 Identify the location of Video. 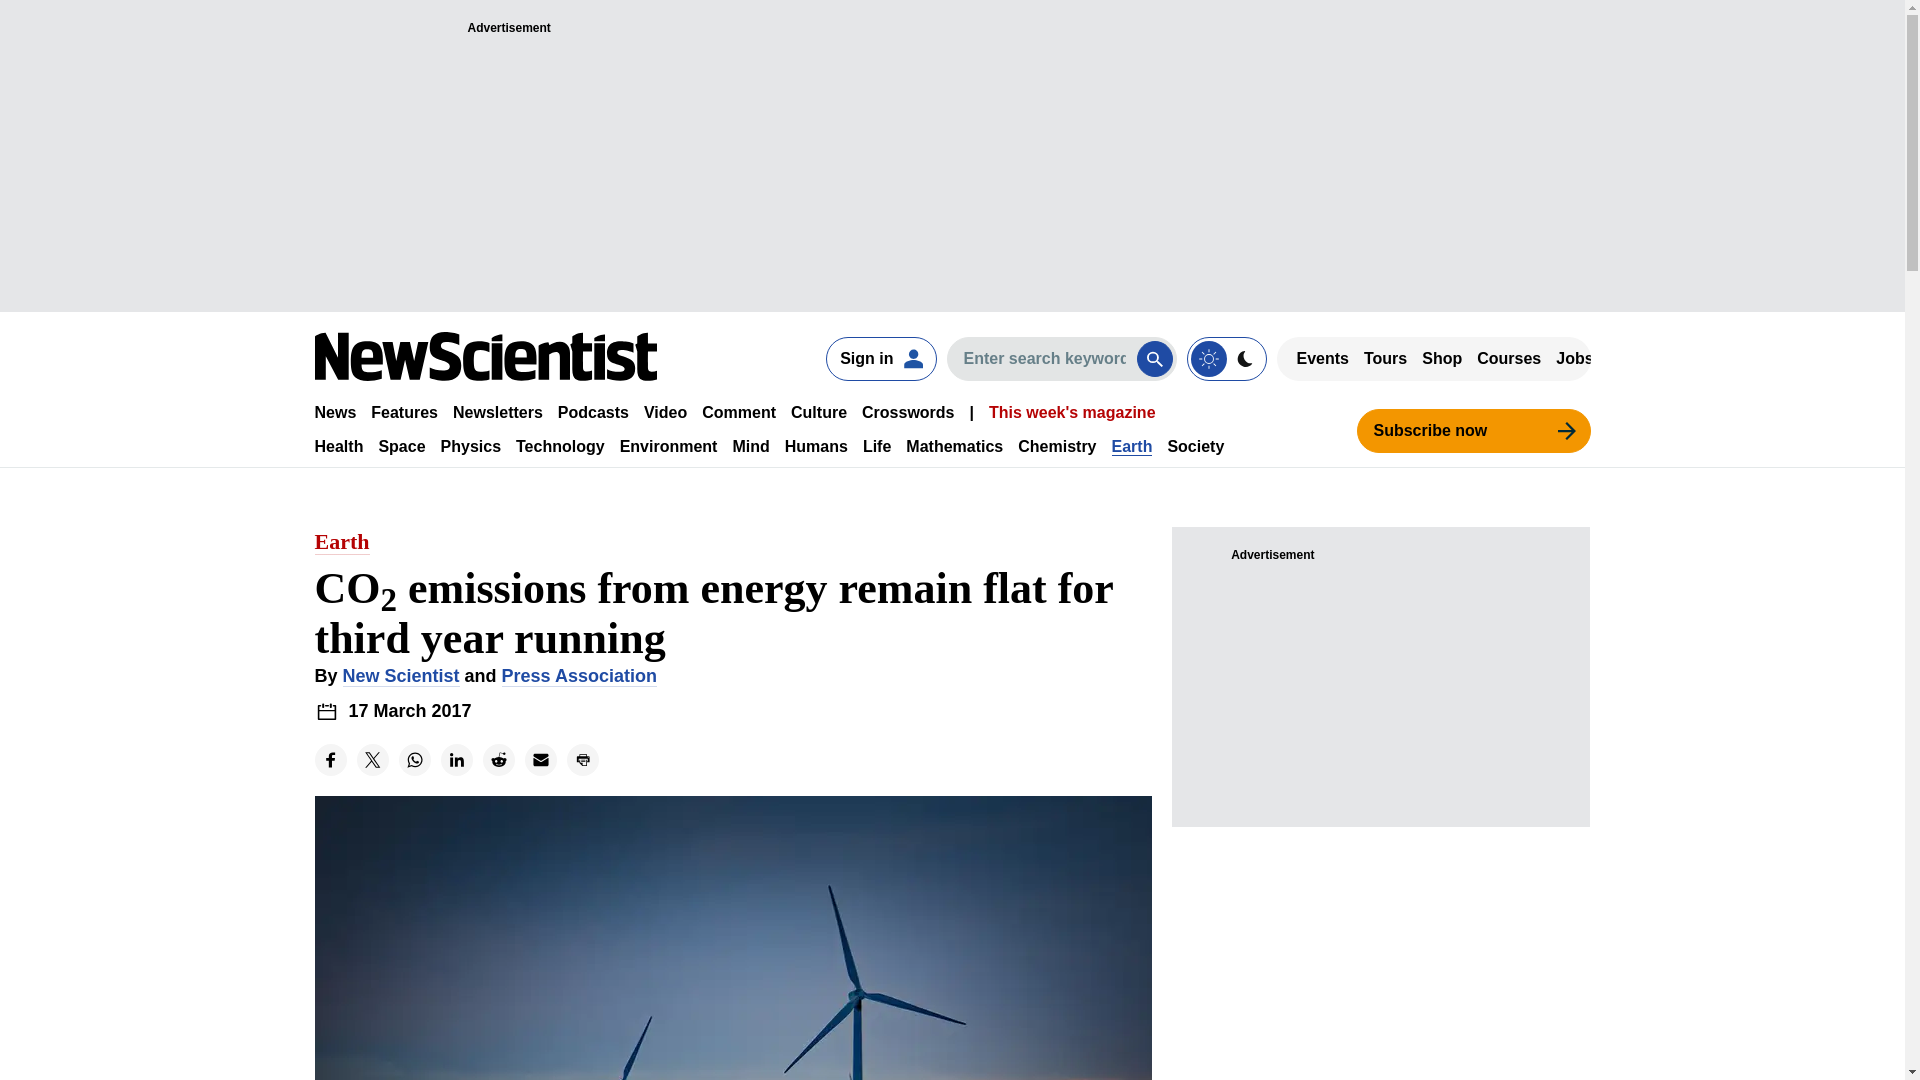
(665, 412).